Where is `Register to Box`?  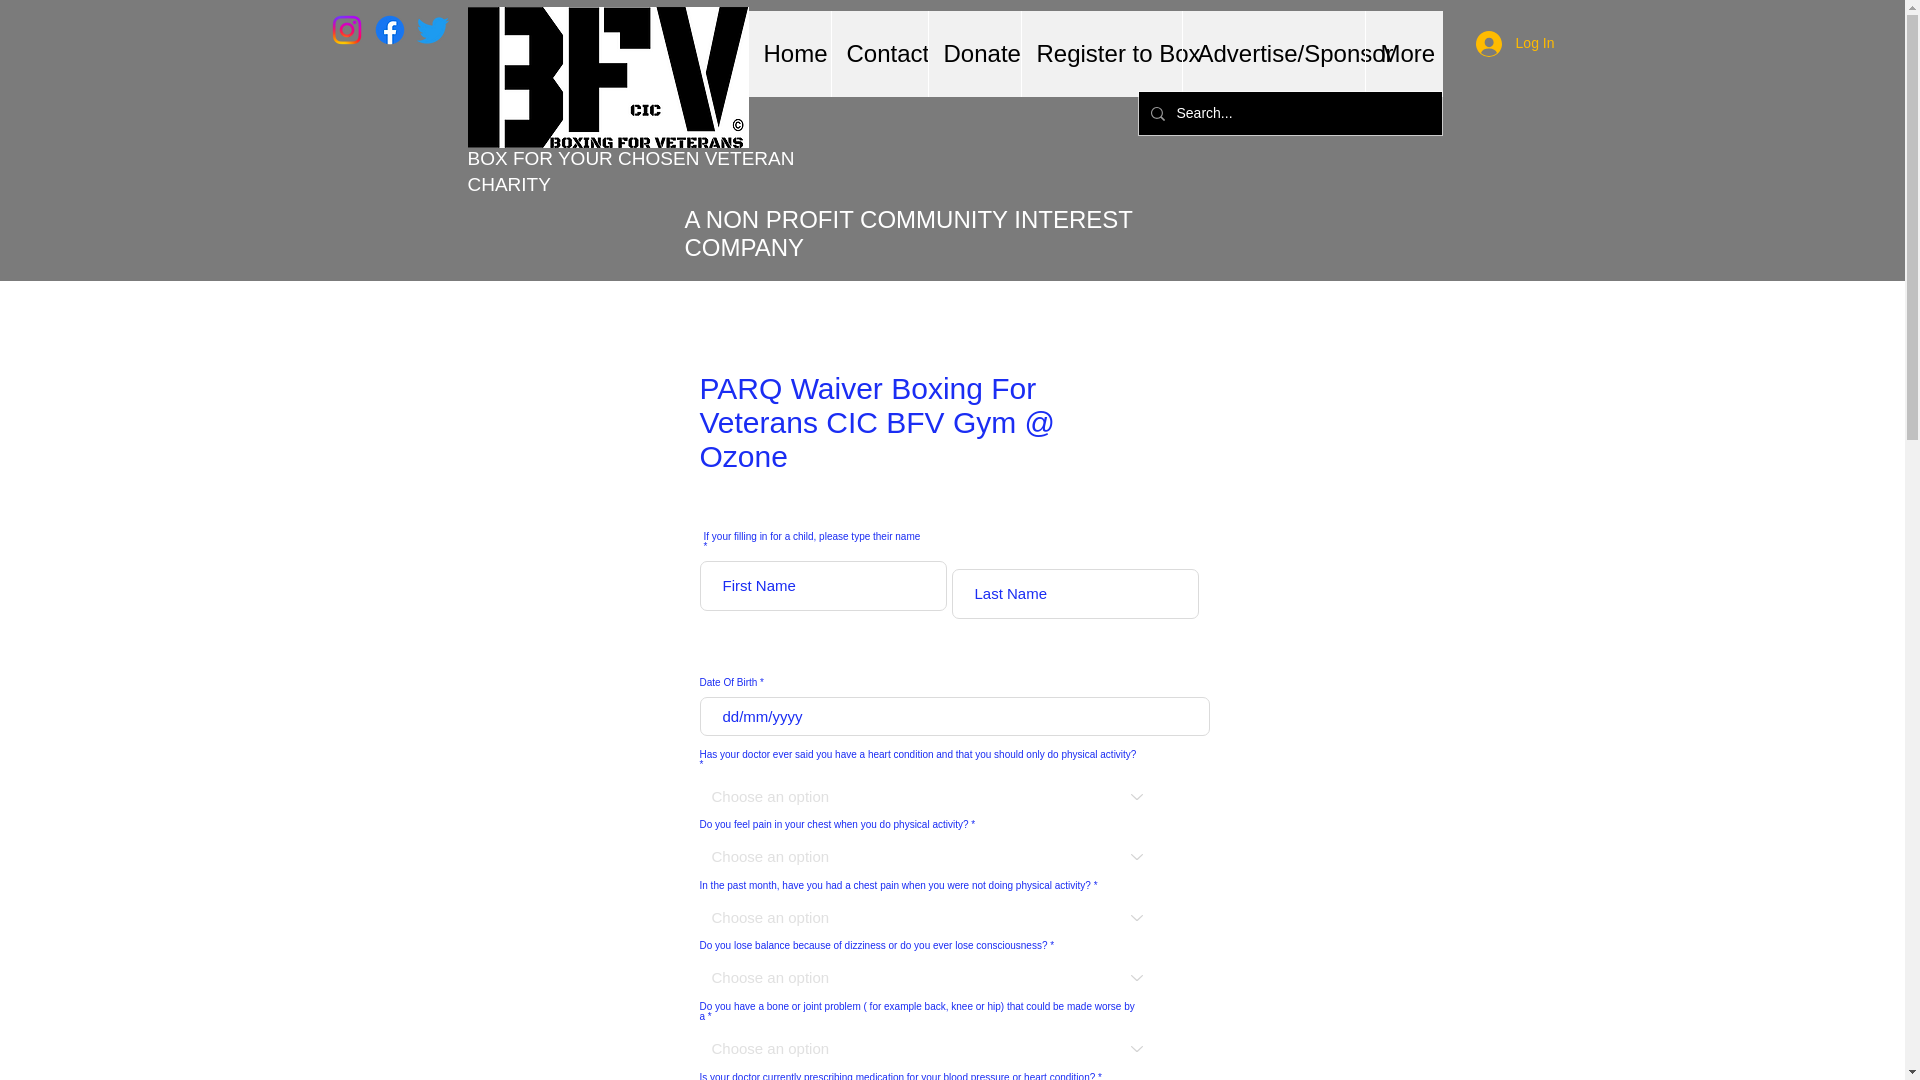
Register to Box is located at coordinates (1100, 54).